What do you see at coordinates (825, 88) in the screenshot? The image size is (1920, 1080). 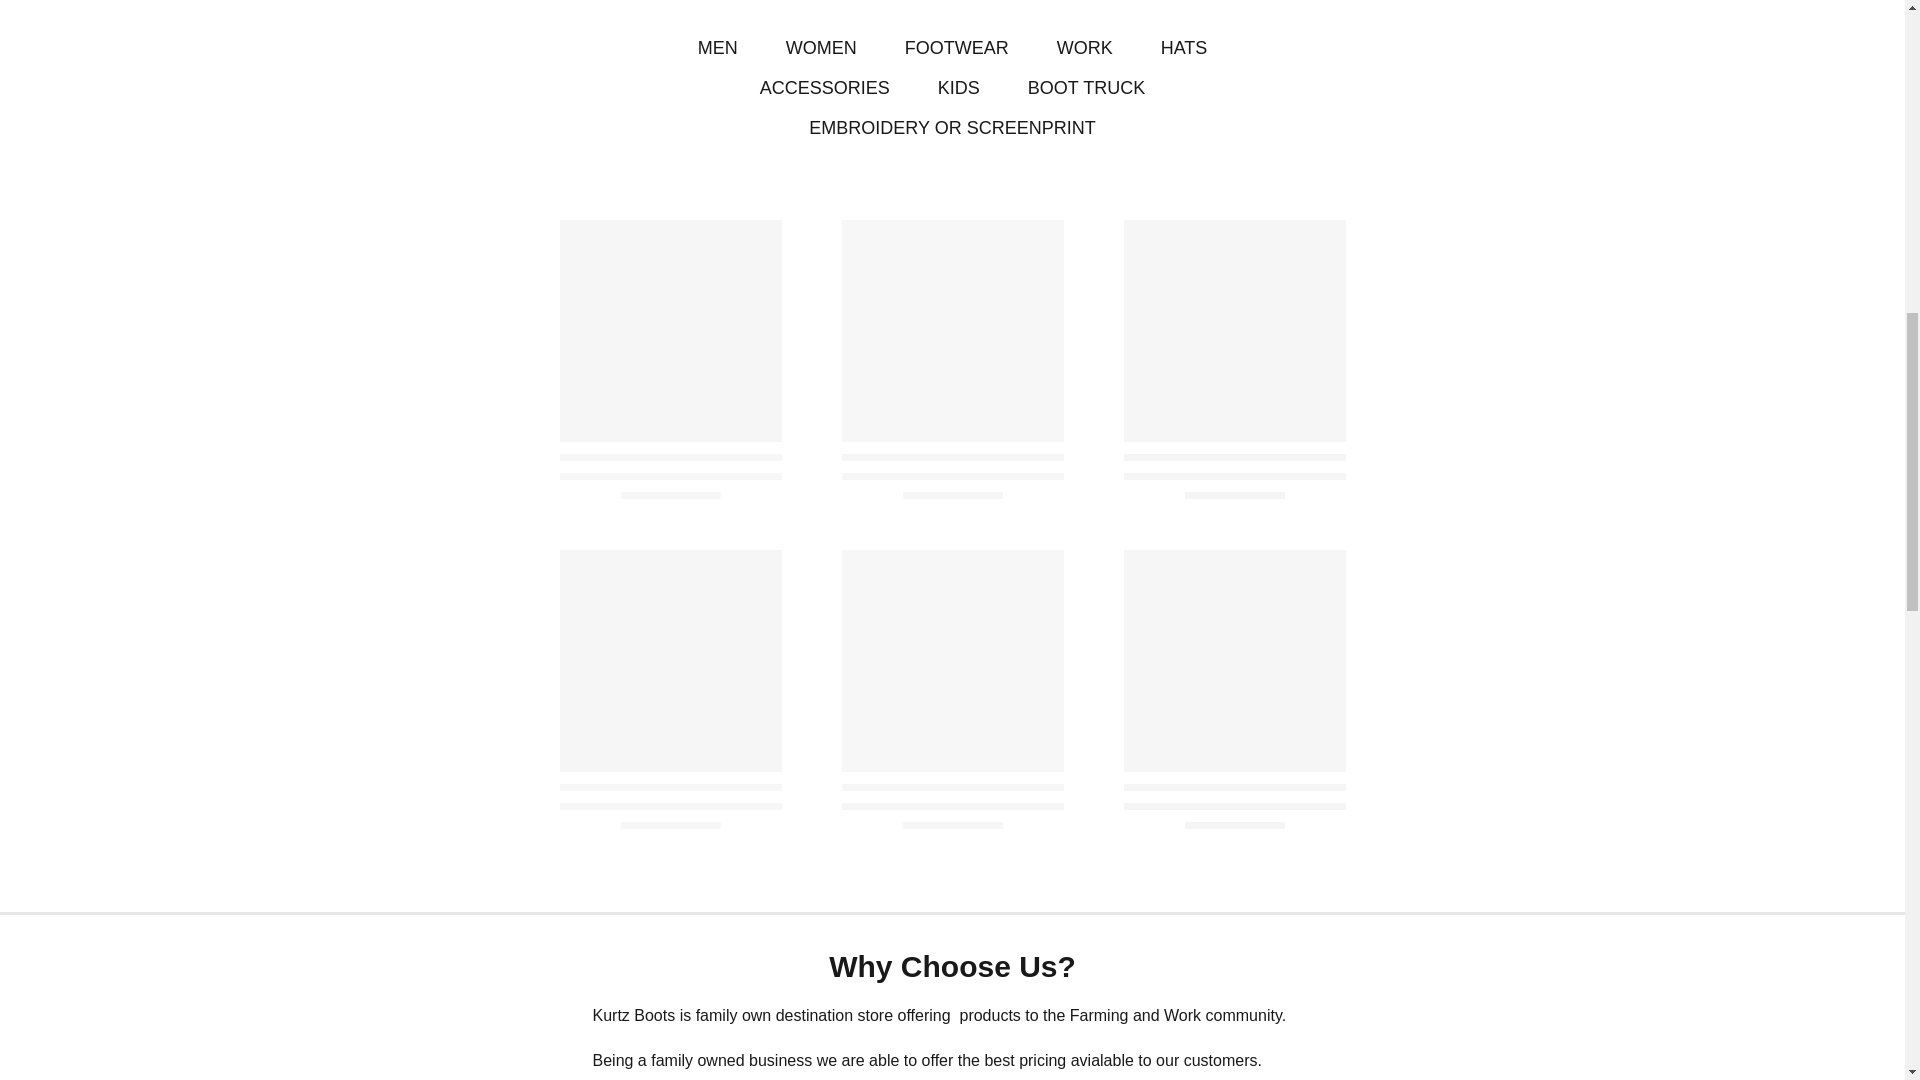 I see `ACCESSORIES` at bounding box center [825, 88].